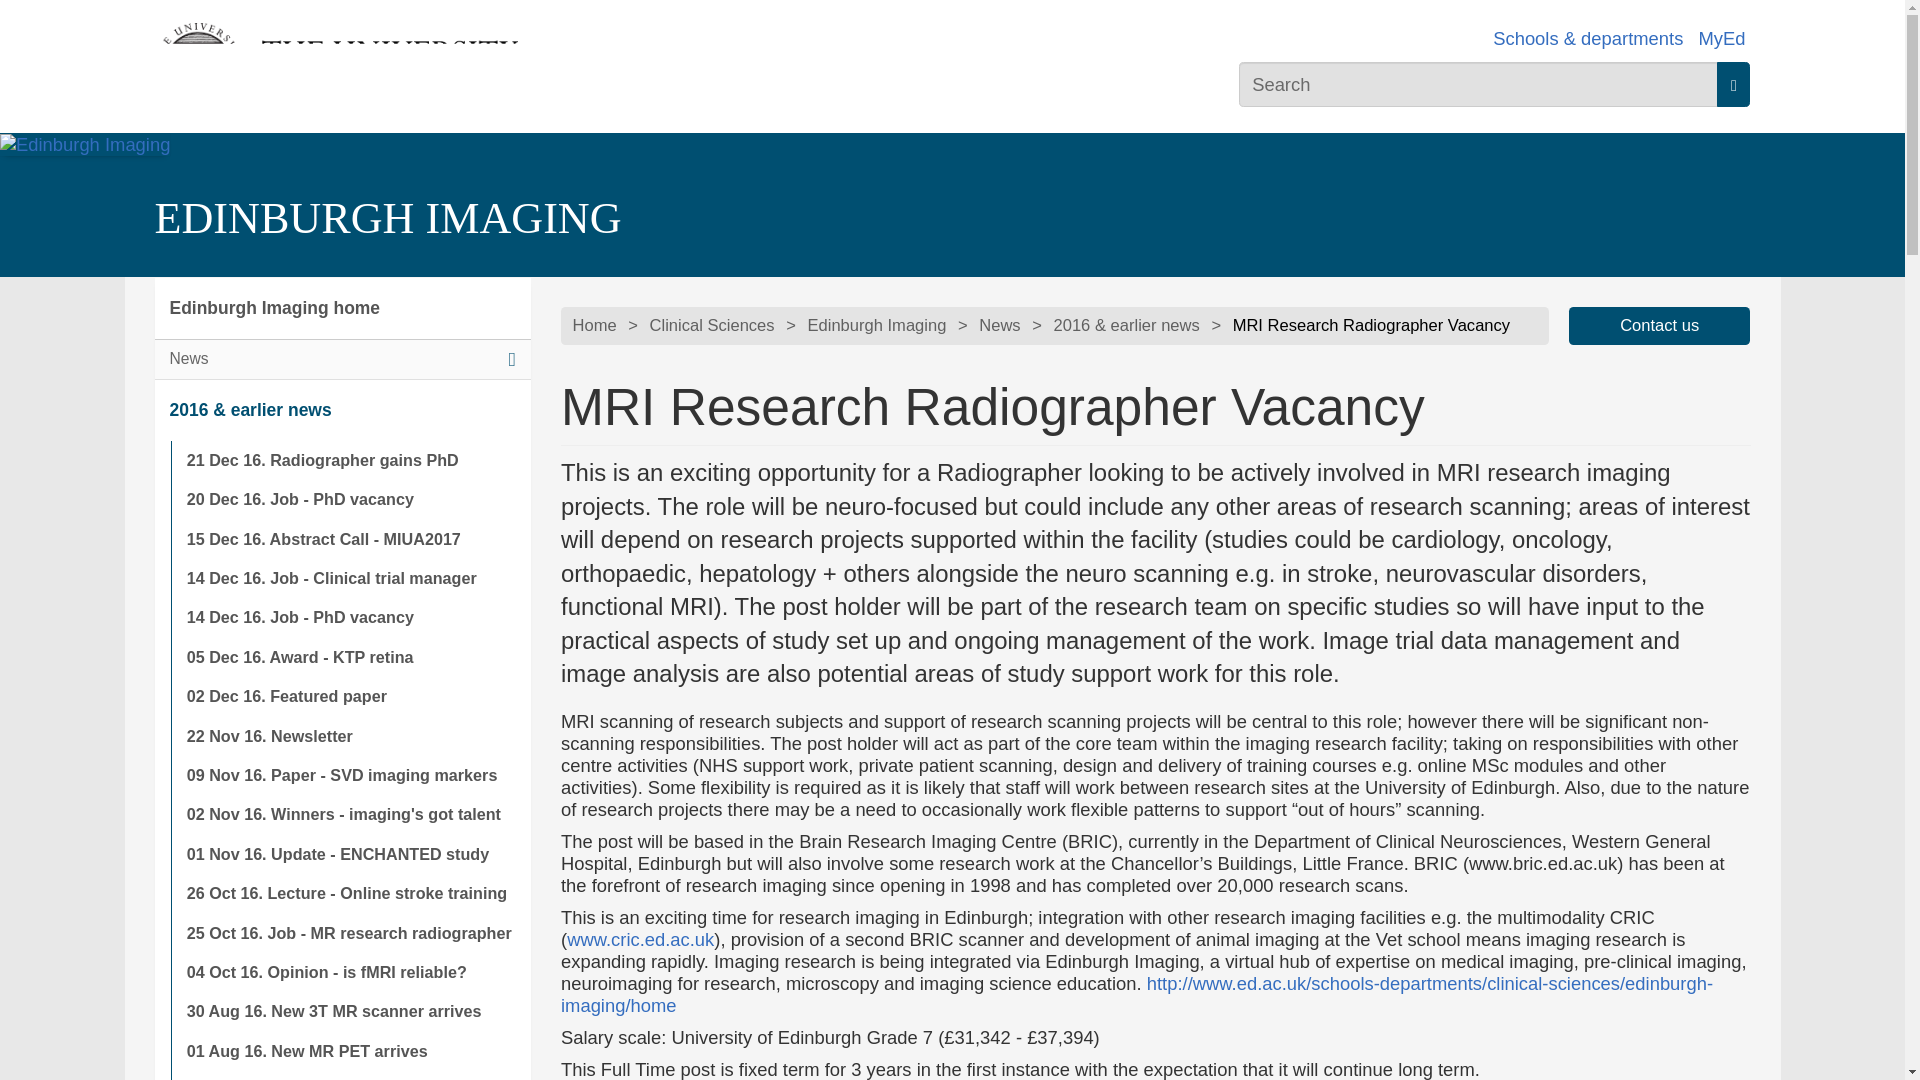 This screenshot has height=1080, width=1920. Describe the element at coordinates (350, 1076) in the screenshot. I see `27 Jul 16. Job - MR superintendent` at that location.